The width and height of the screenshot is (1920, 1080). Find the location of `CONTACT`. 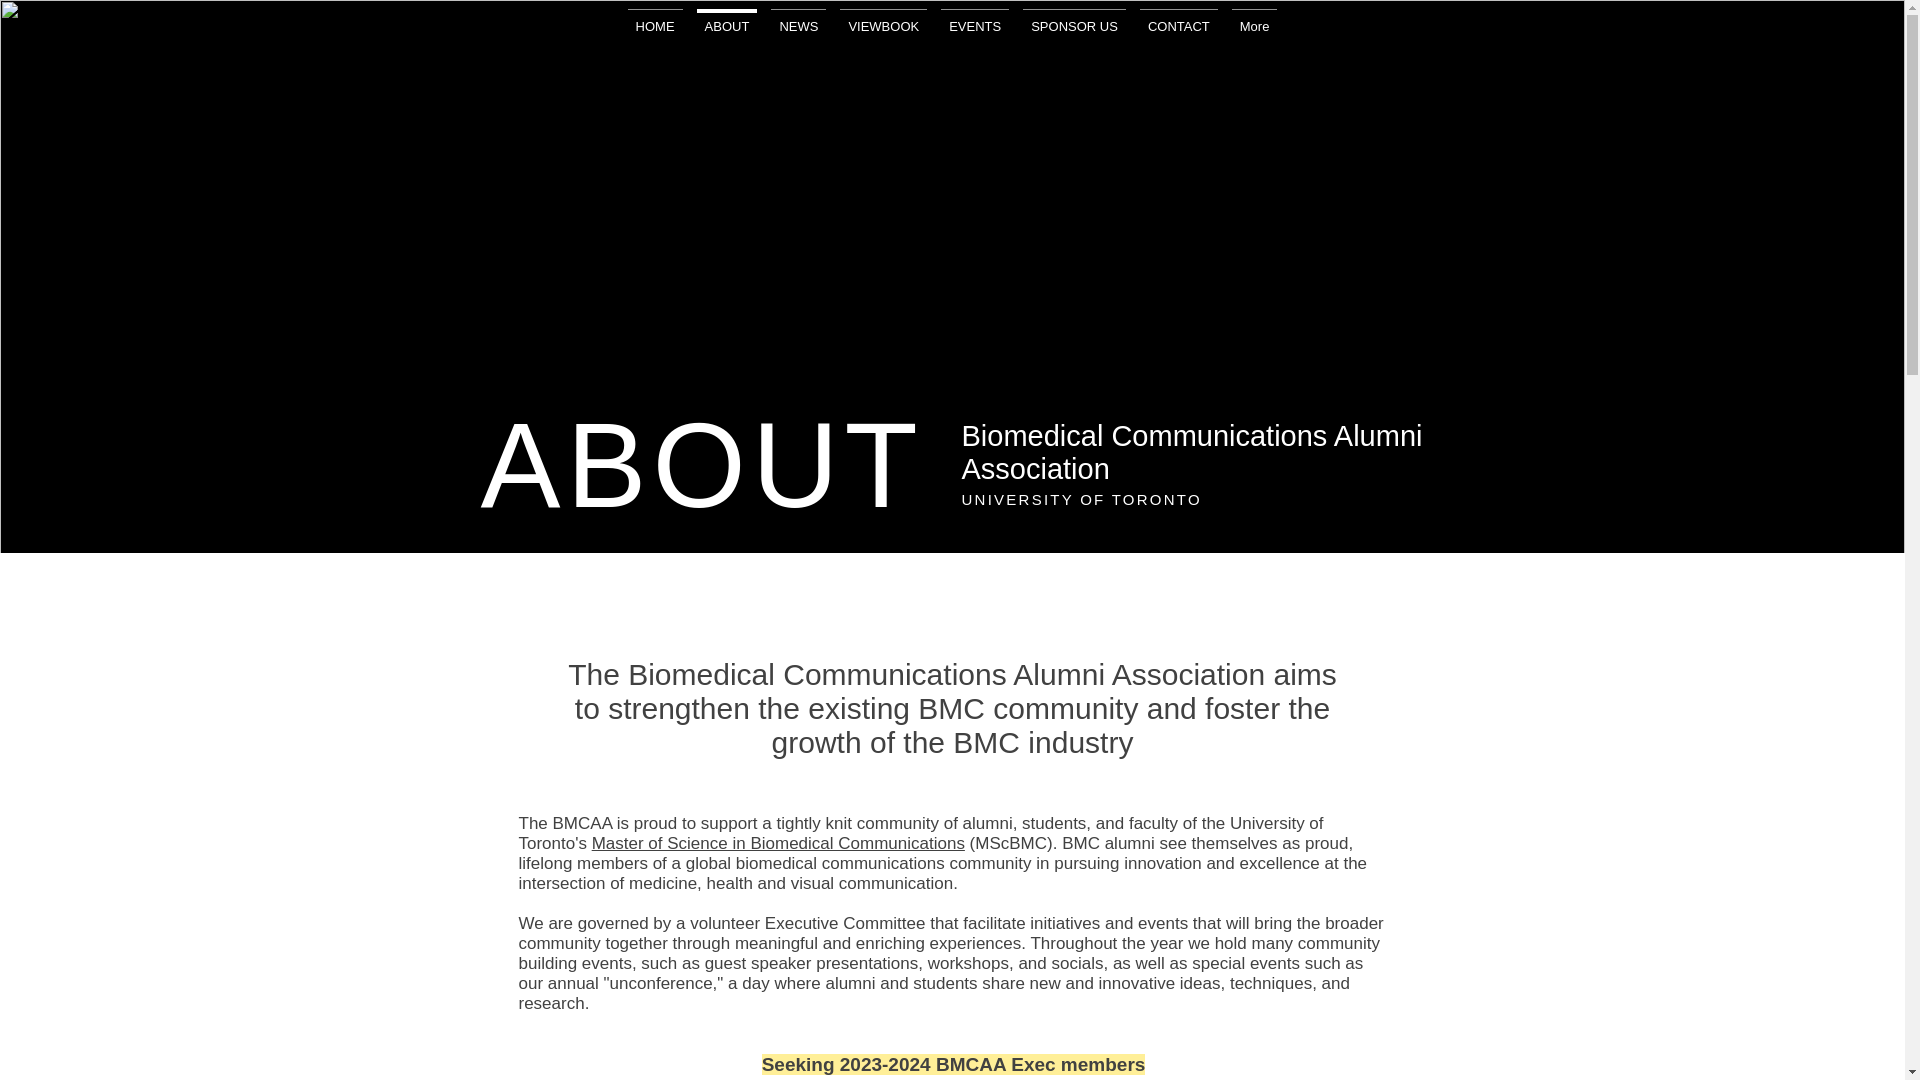

CONTACT is located at coordinates (1178, 28).